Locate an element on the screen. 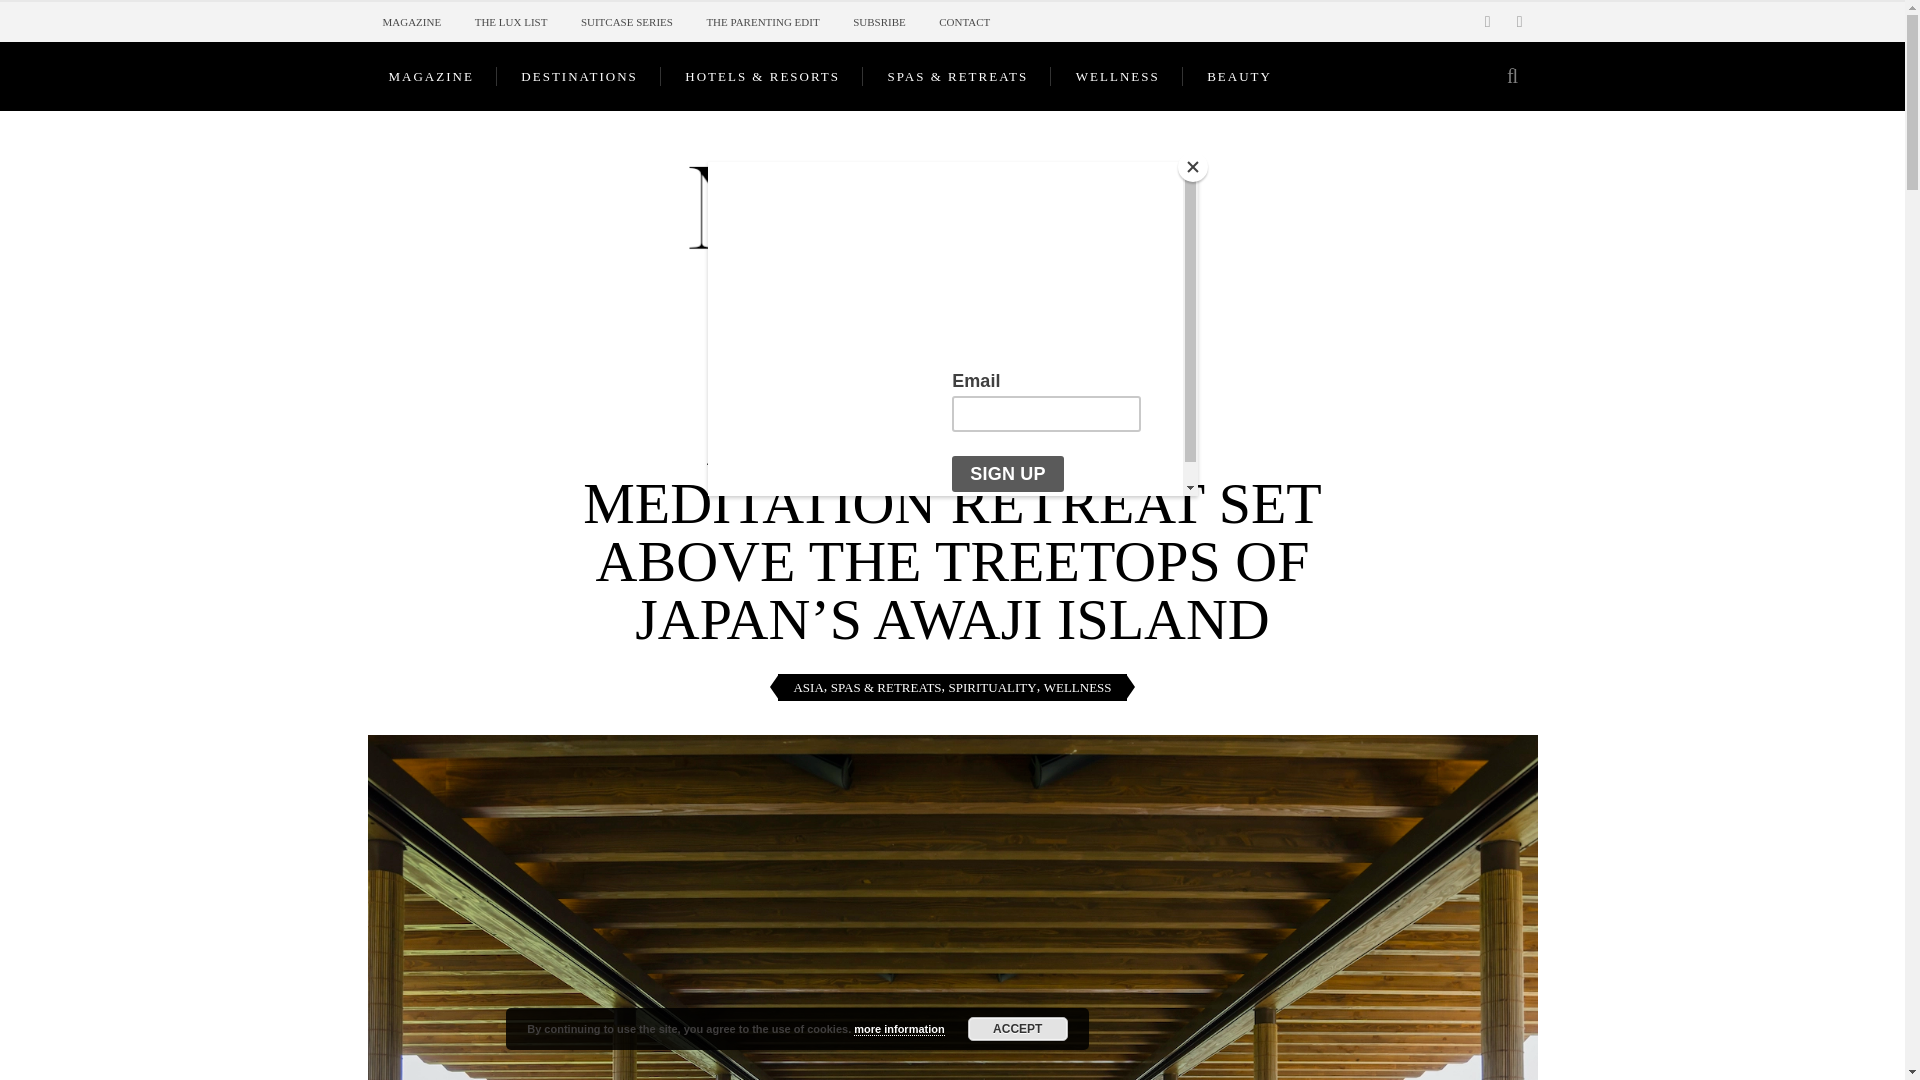  MAGAZINE is located at coordinates (412, 22).